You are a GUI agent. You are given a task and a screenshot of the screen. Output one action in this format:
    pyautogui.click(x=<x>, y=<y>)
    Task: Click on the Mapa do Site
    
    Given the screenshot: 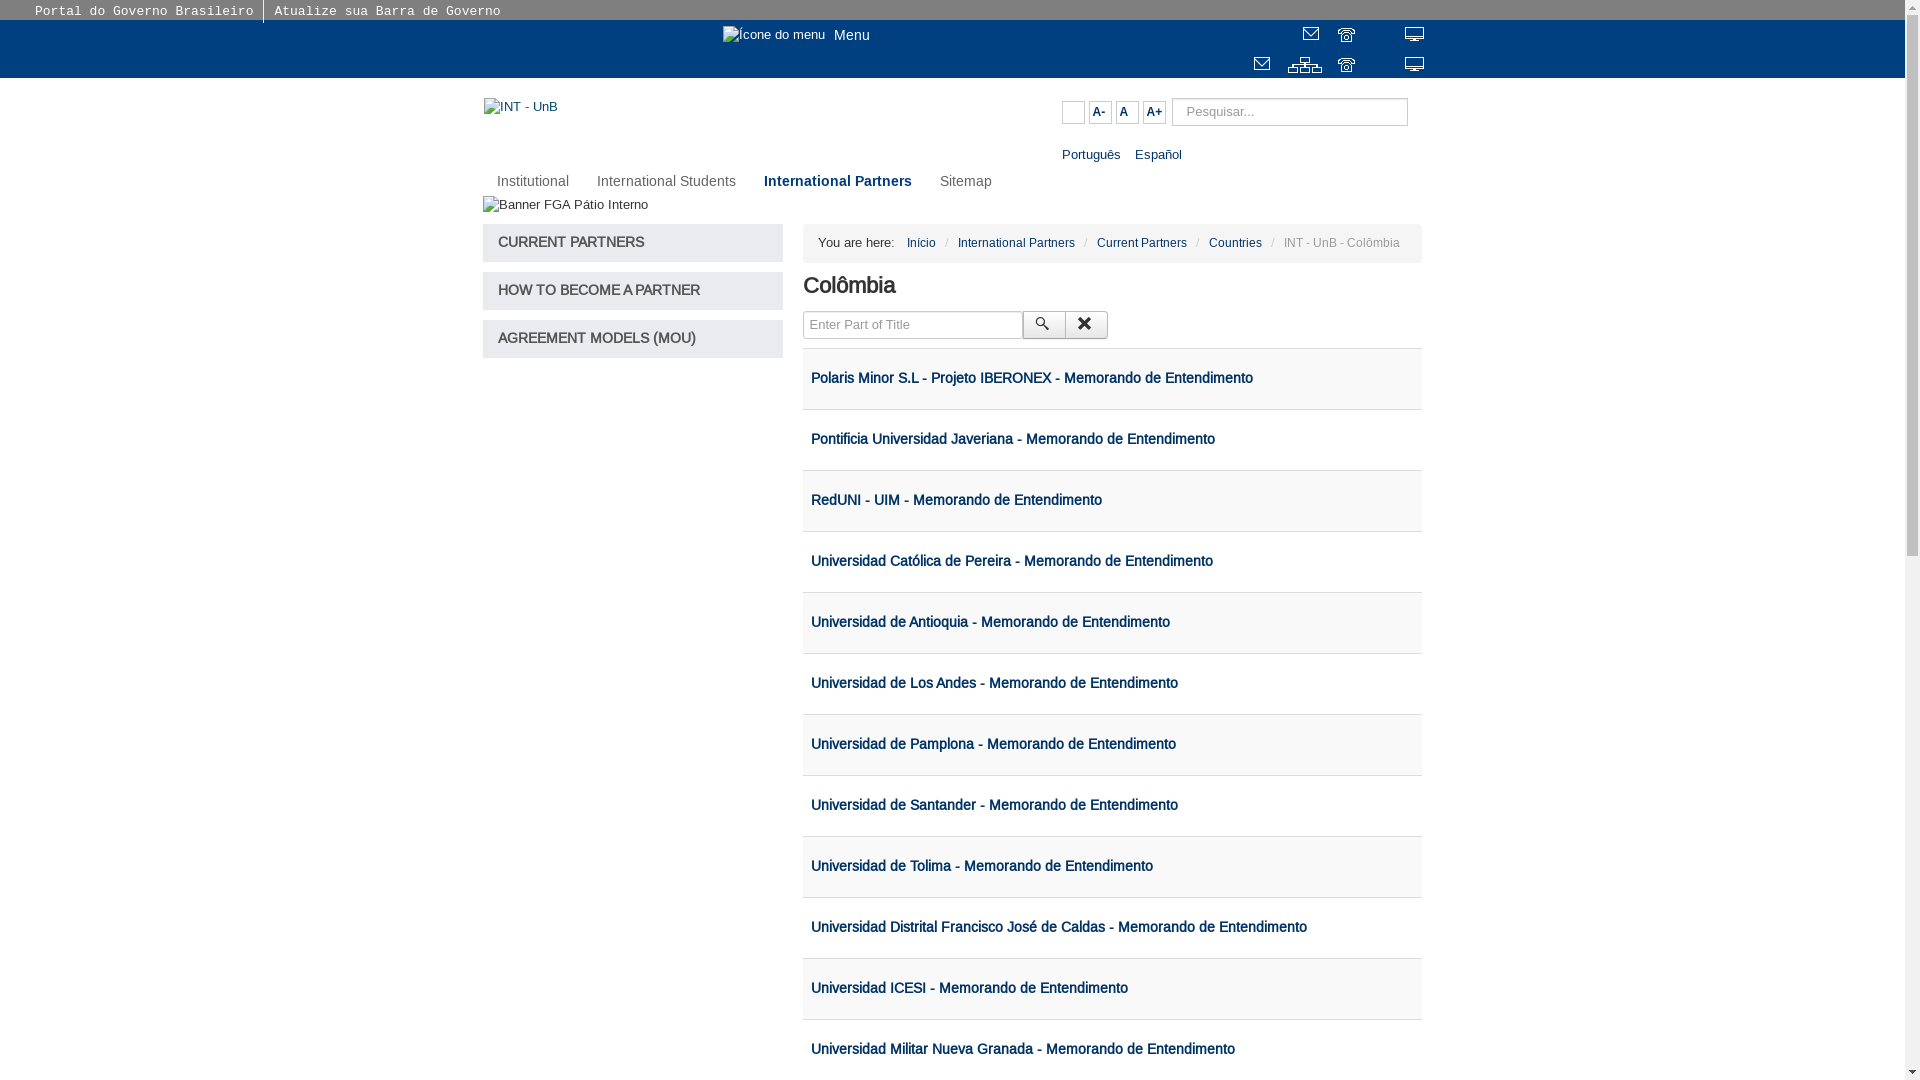 What is the action you would take?
    pyautogui.click(x=1306, y=66)
    